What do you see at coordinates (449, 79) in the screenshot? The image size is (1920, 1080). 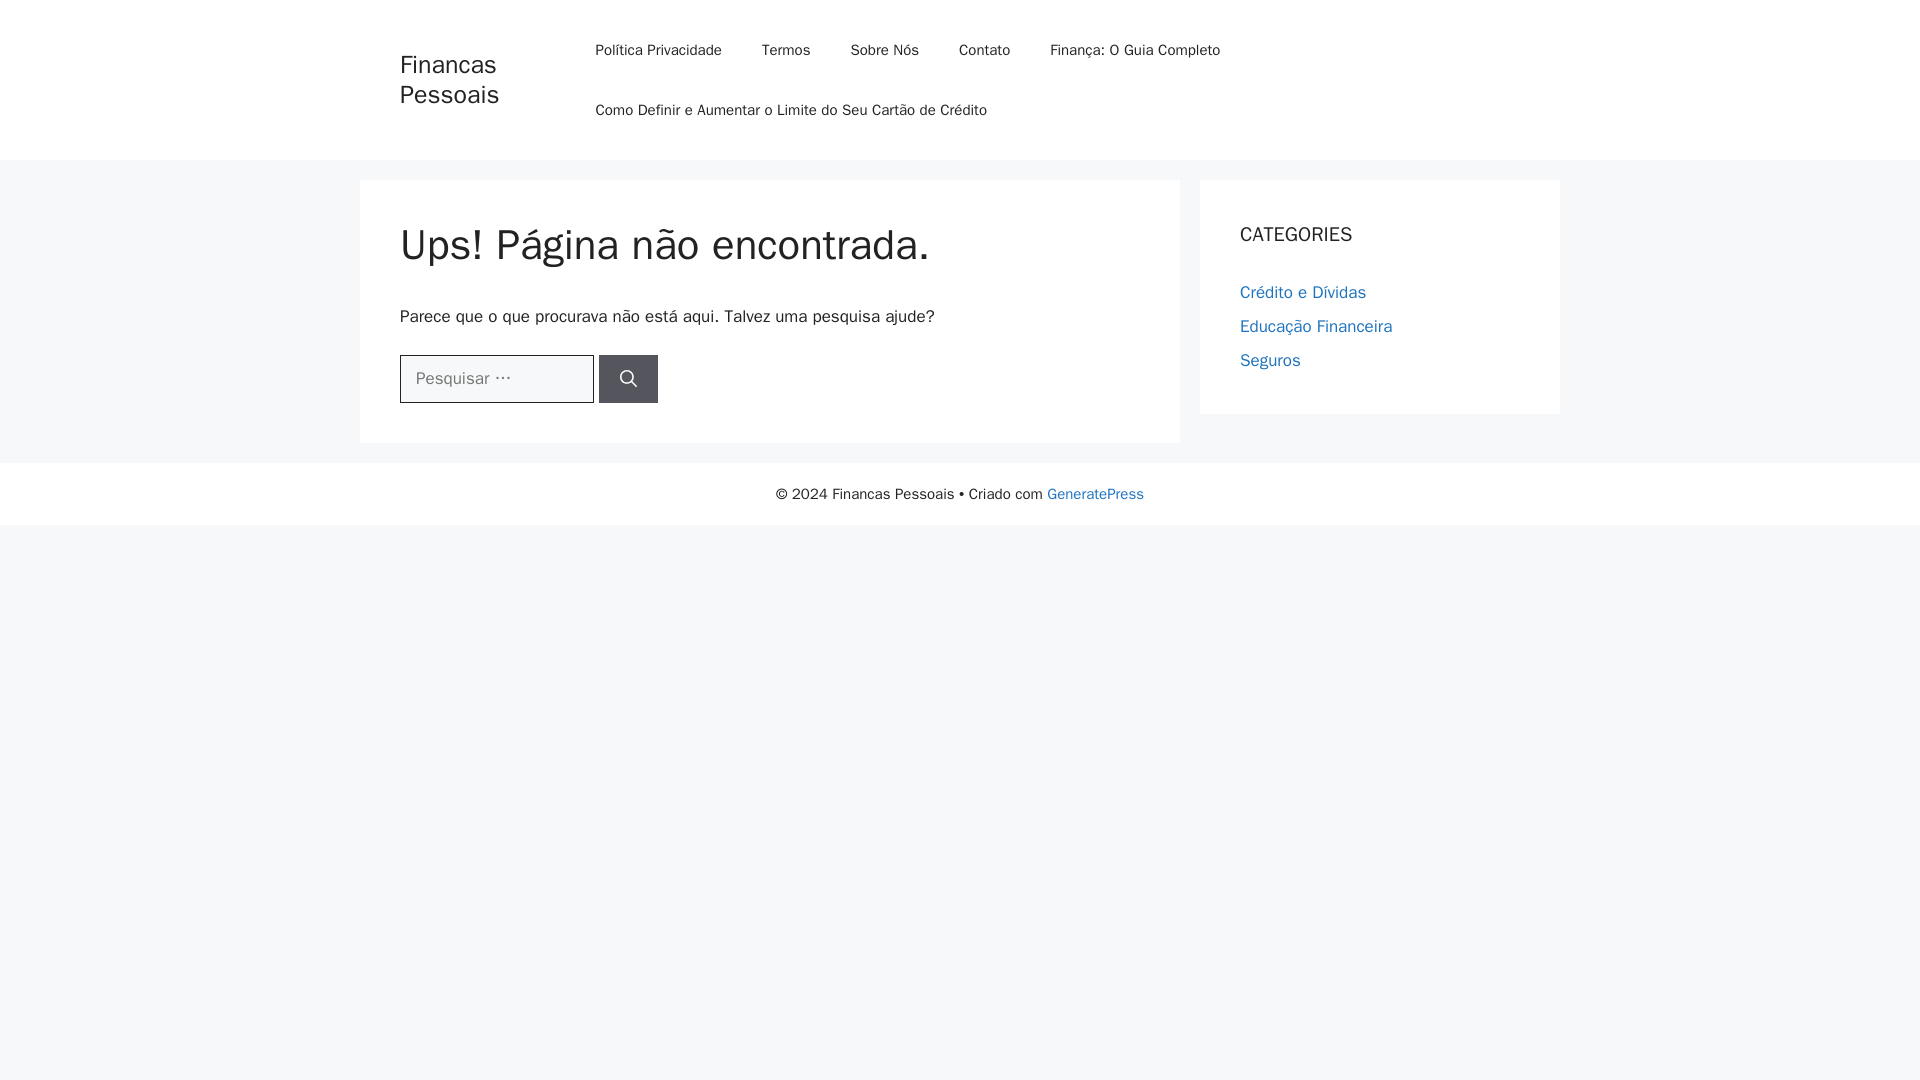 I see `Financas Pessoais` at bounding box center [449, 79].